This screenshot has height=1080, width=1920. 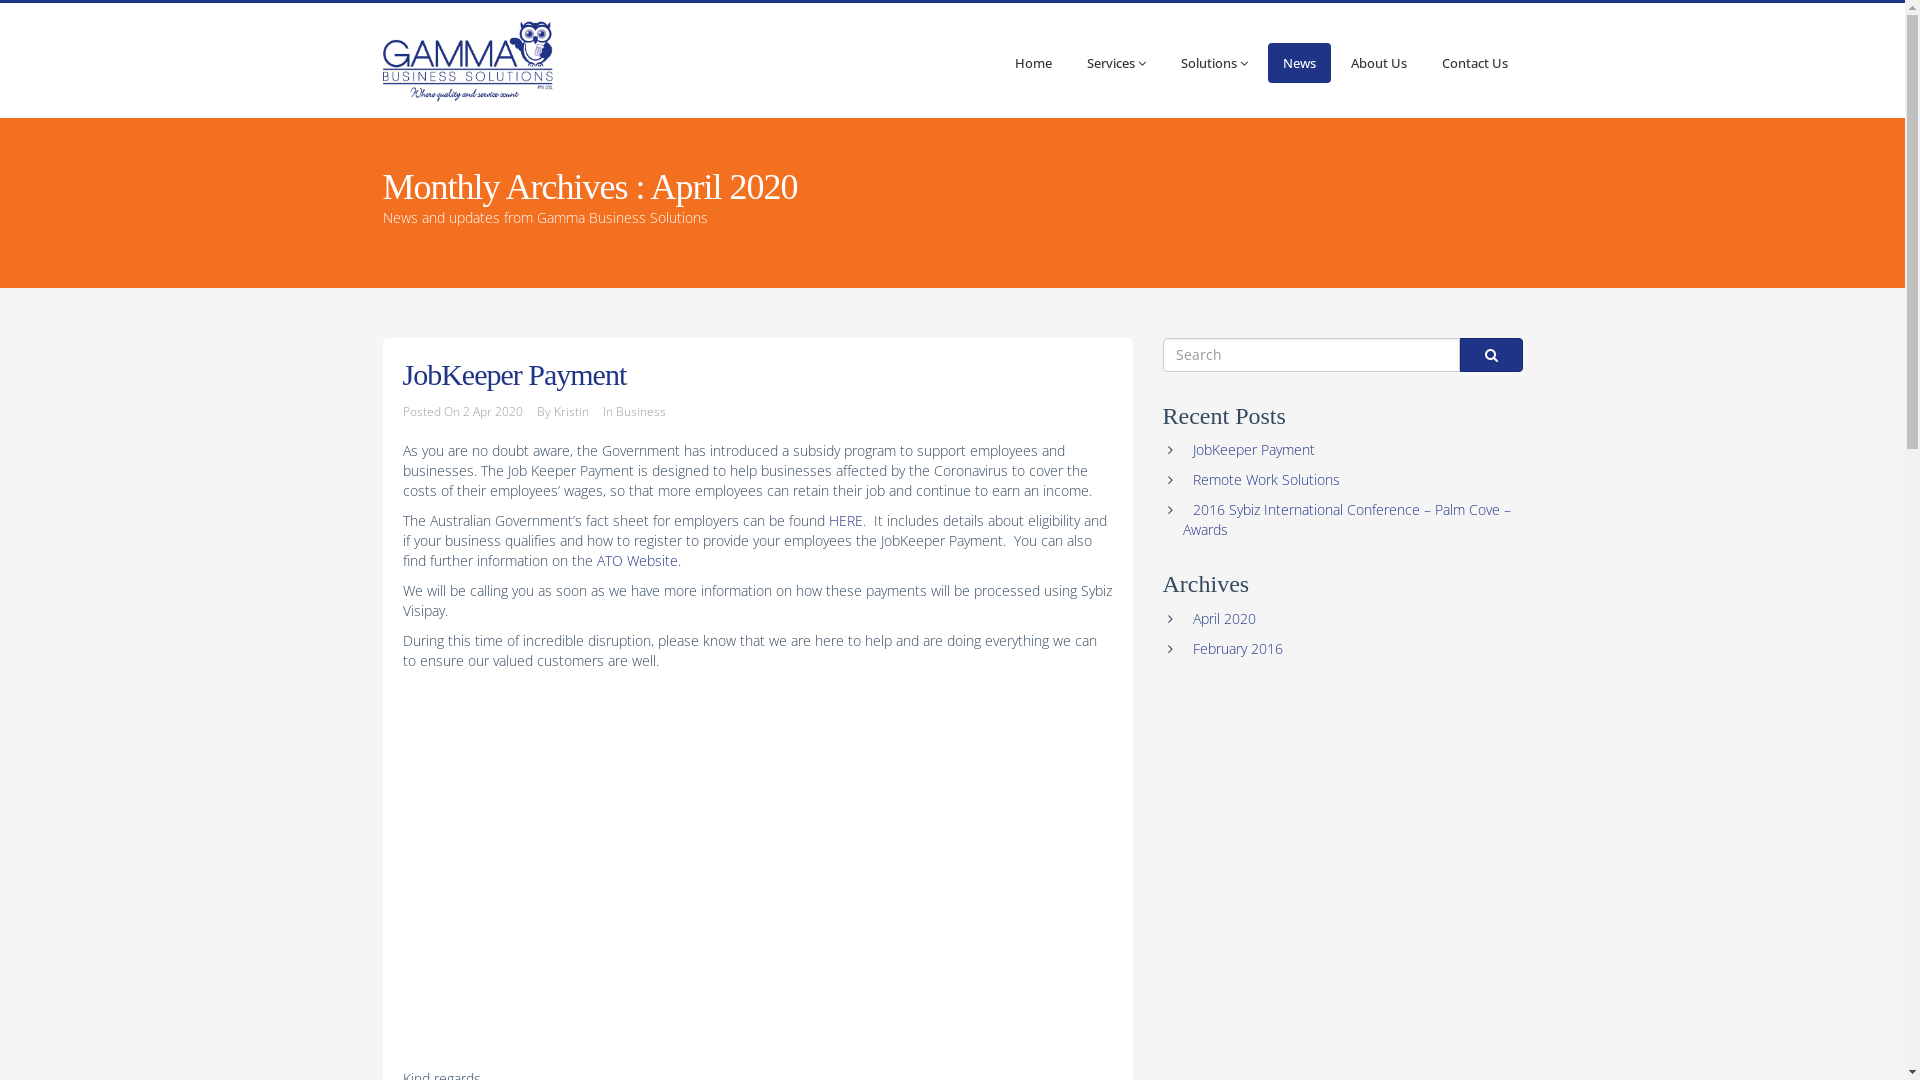 I want to click on February 2016, so click(x=1237, y=648).